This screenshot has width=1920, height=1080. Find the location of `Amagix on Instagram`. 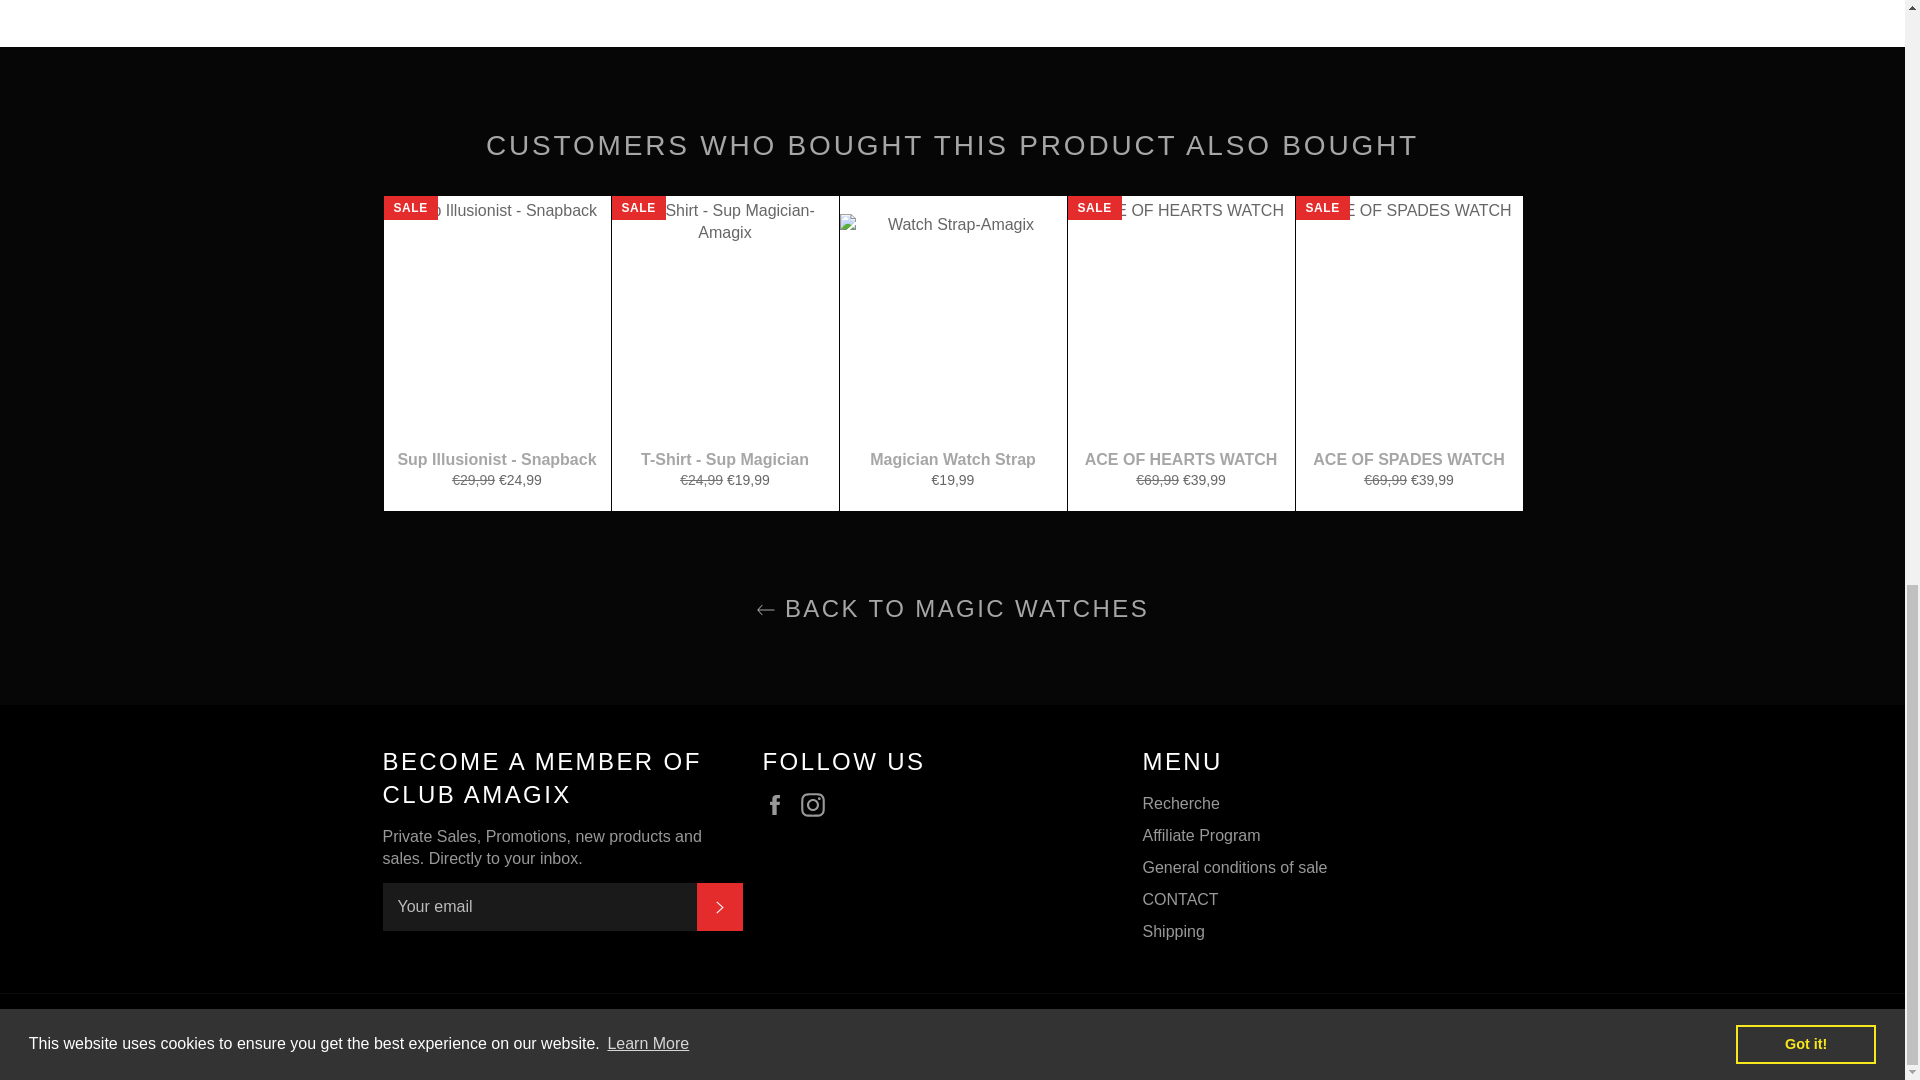

Amagix on Instagram is located at coordinates (818, 804).